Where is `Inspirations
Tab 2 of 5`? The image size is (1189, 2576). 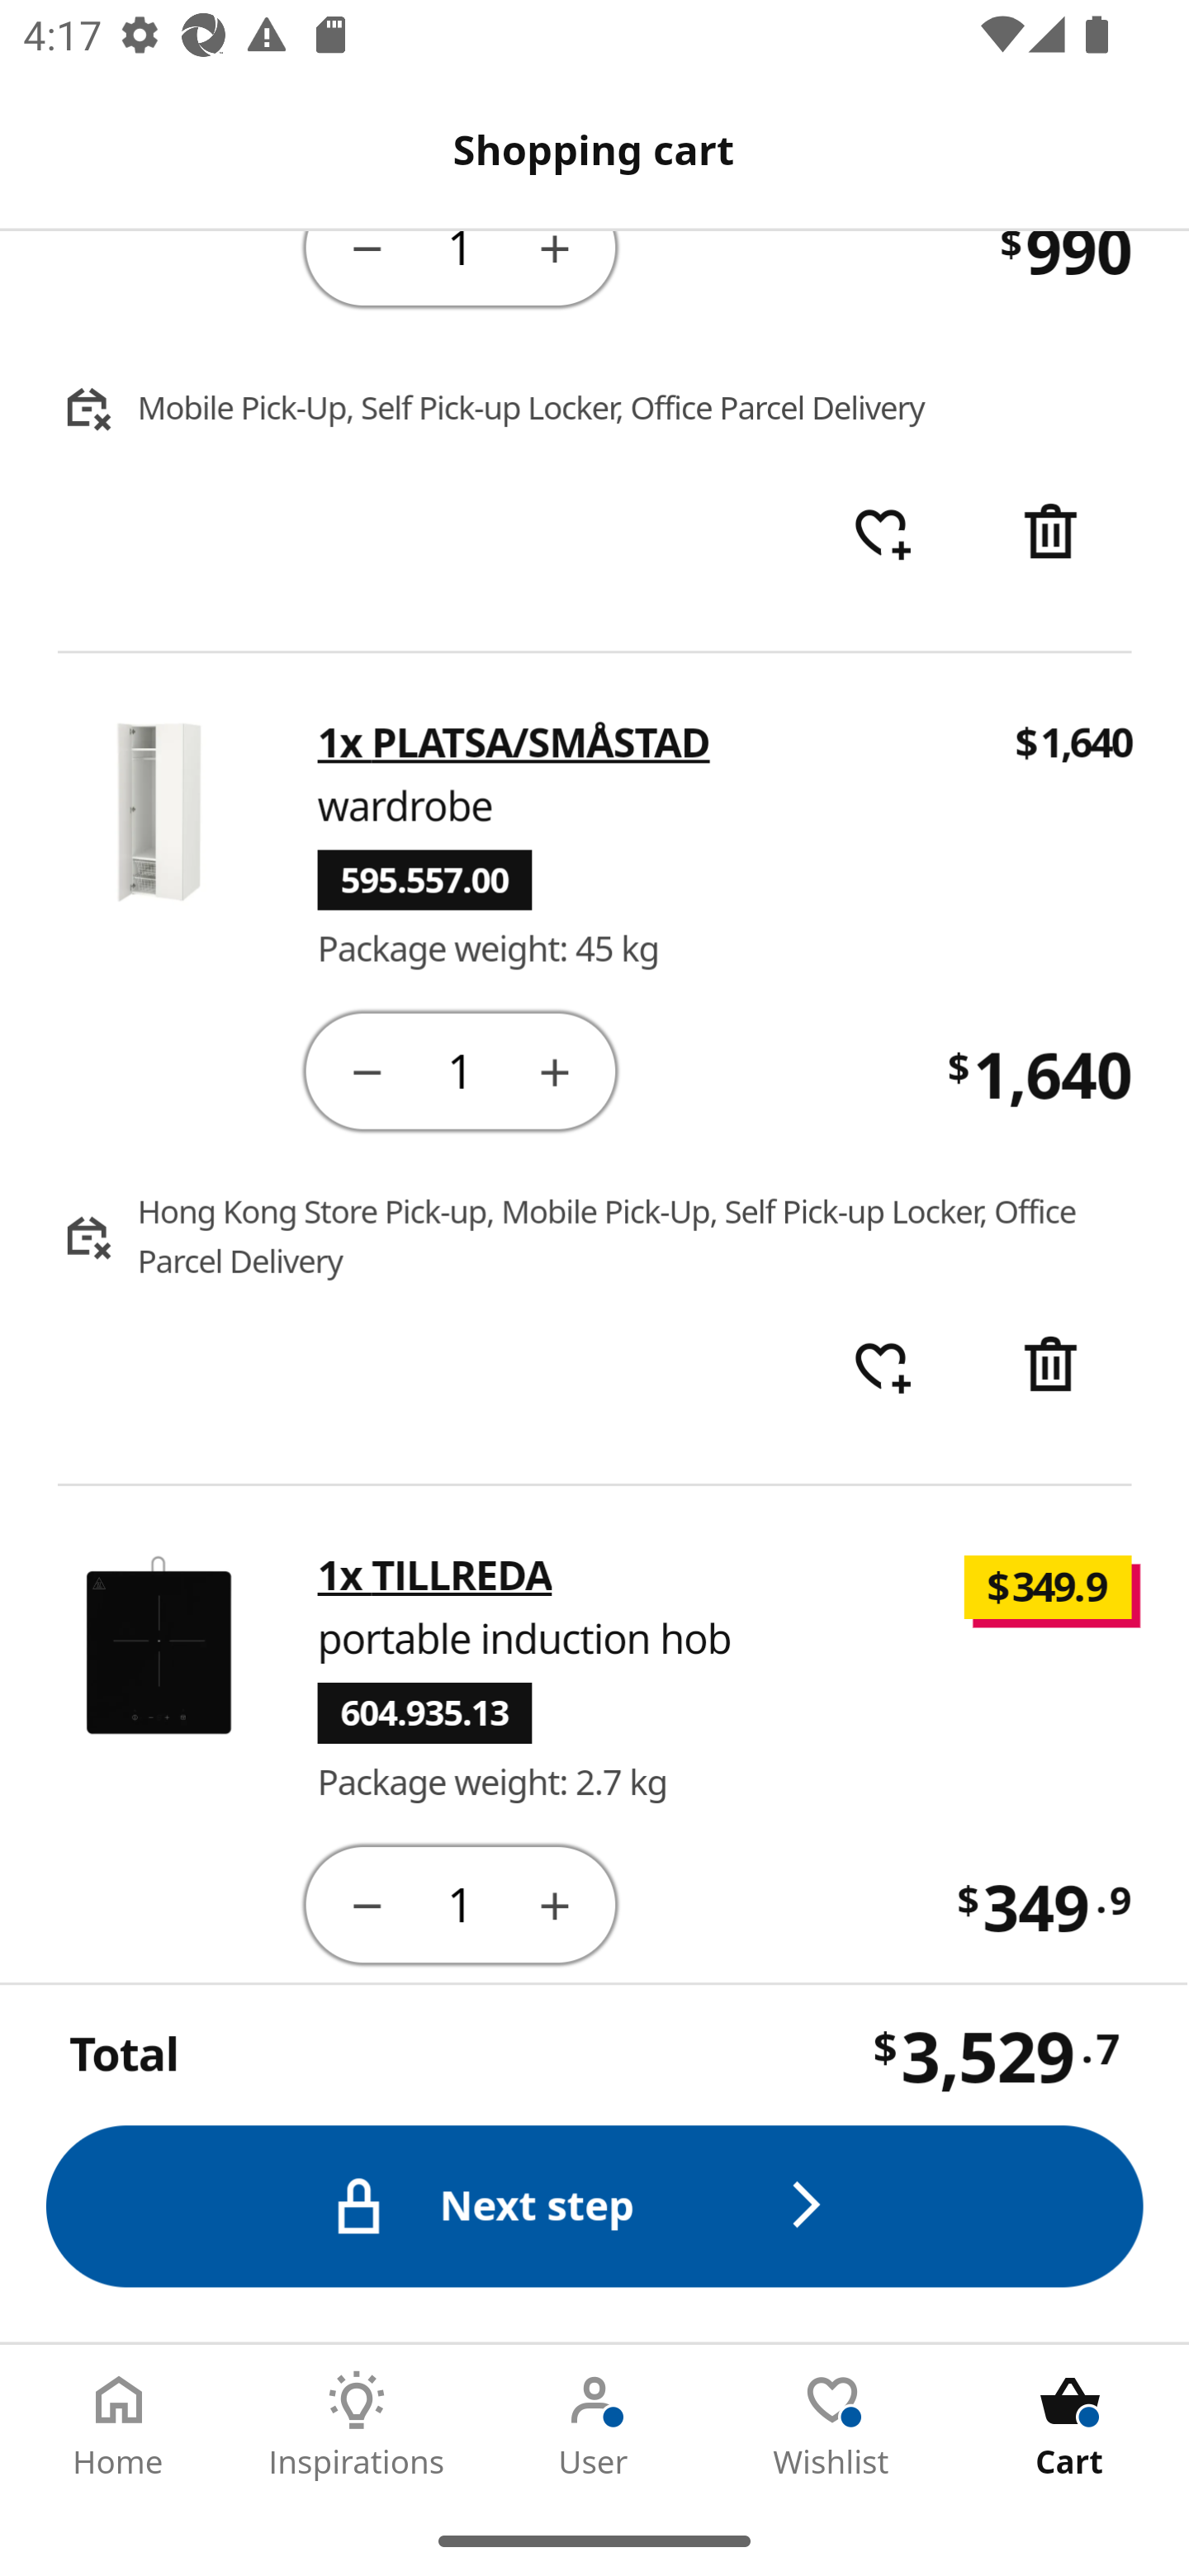 Inspirations
Tab 2 of 5 is located at coordinates (357, 2425).